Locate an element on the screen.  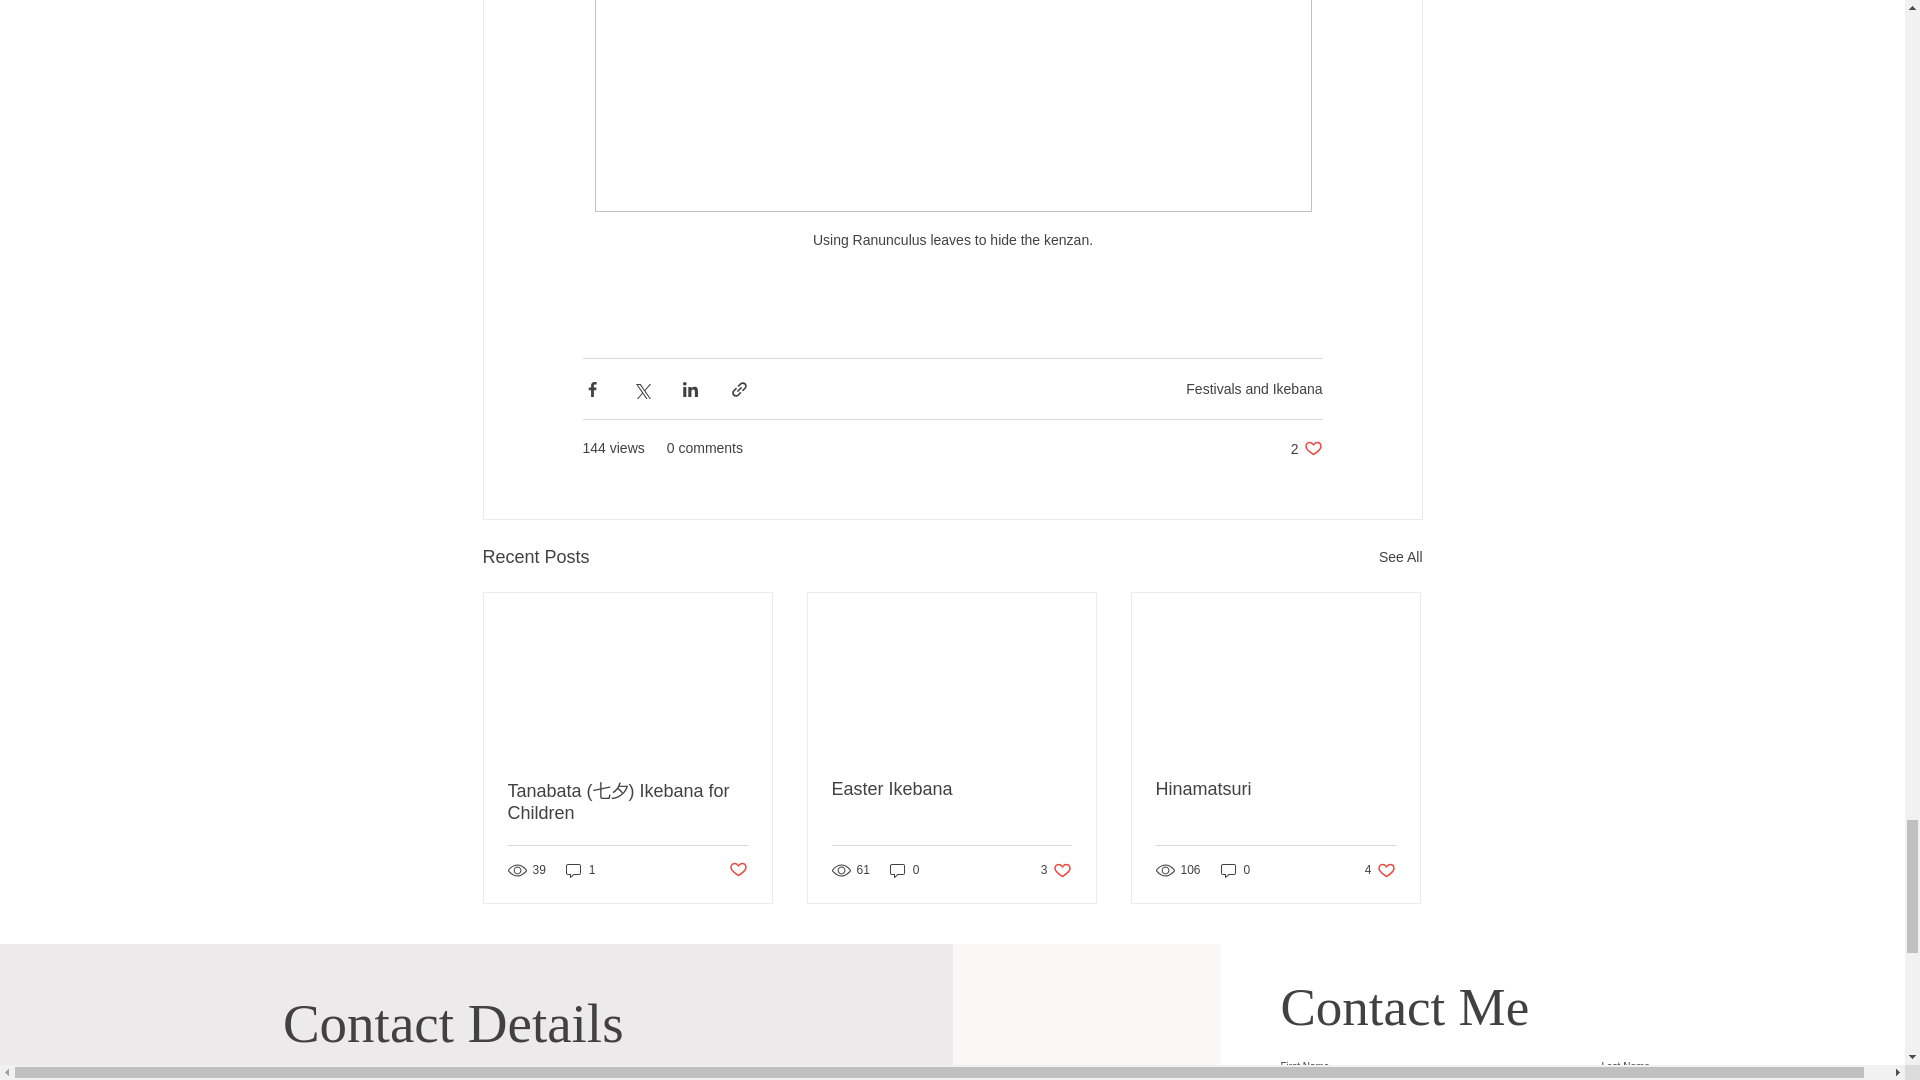
0 is located at coordinates (904, 870).